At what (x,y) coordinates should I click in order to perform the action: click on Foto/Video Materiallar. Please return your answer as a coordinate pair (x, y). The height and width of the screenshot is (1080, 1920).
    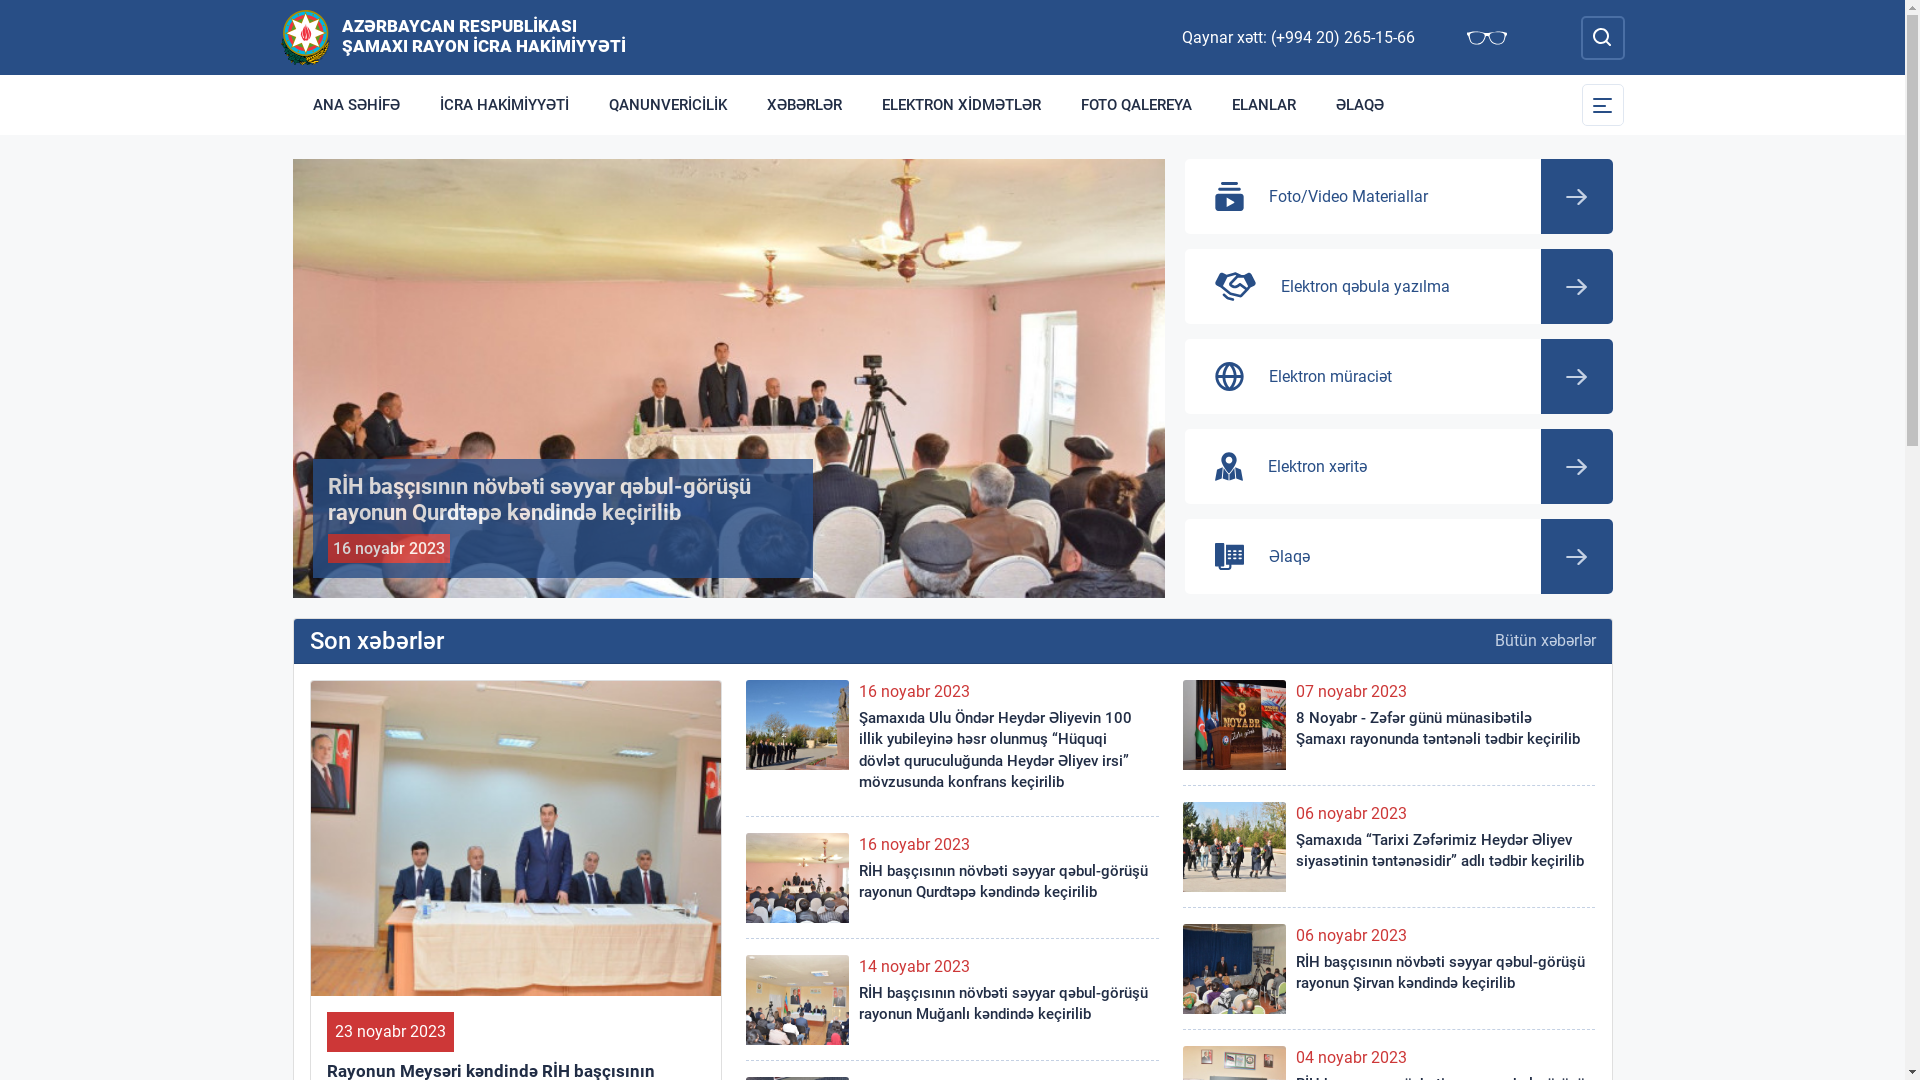
    Looking at the image, I should click on (1398, 196).